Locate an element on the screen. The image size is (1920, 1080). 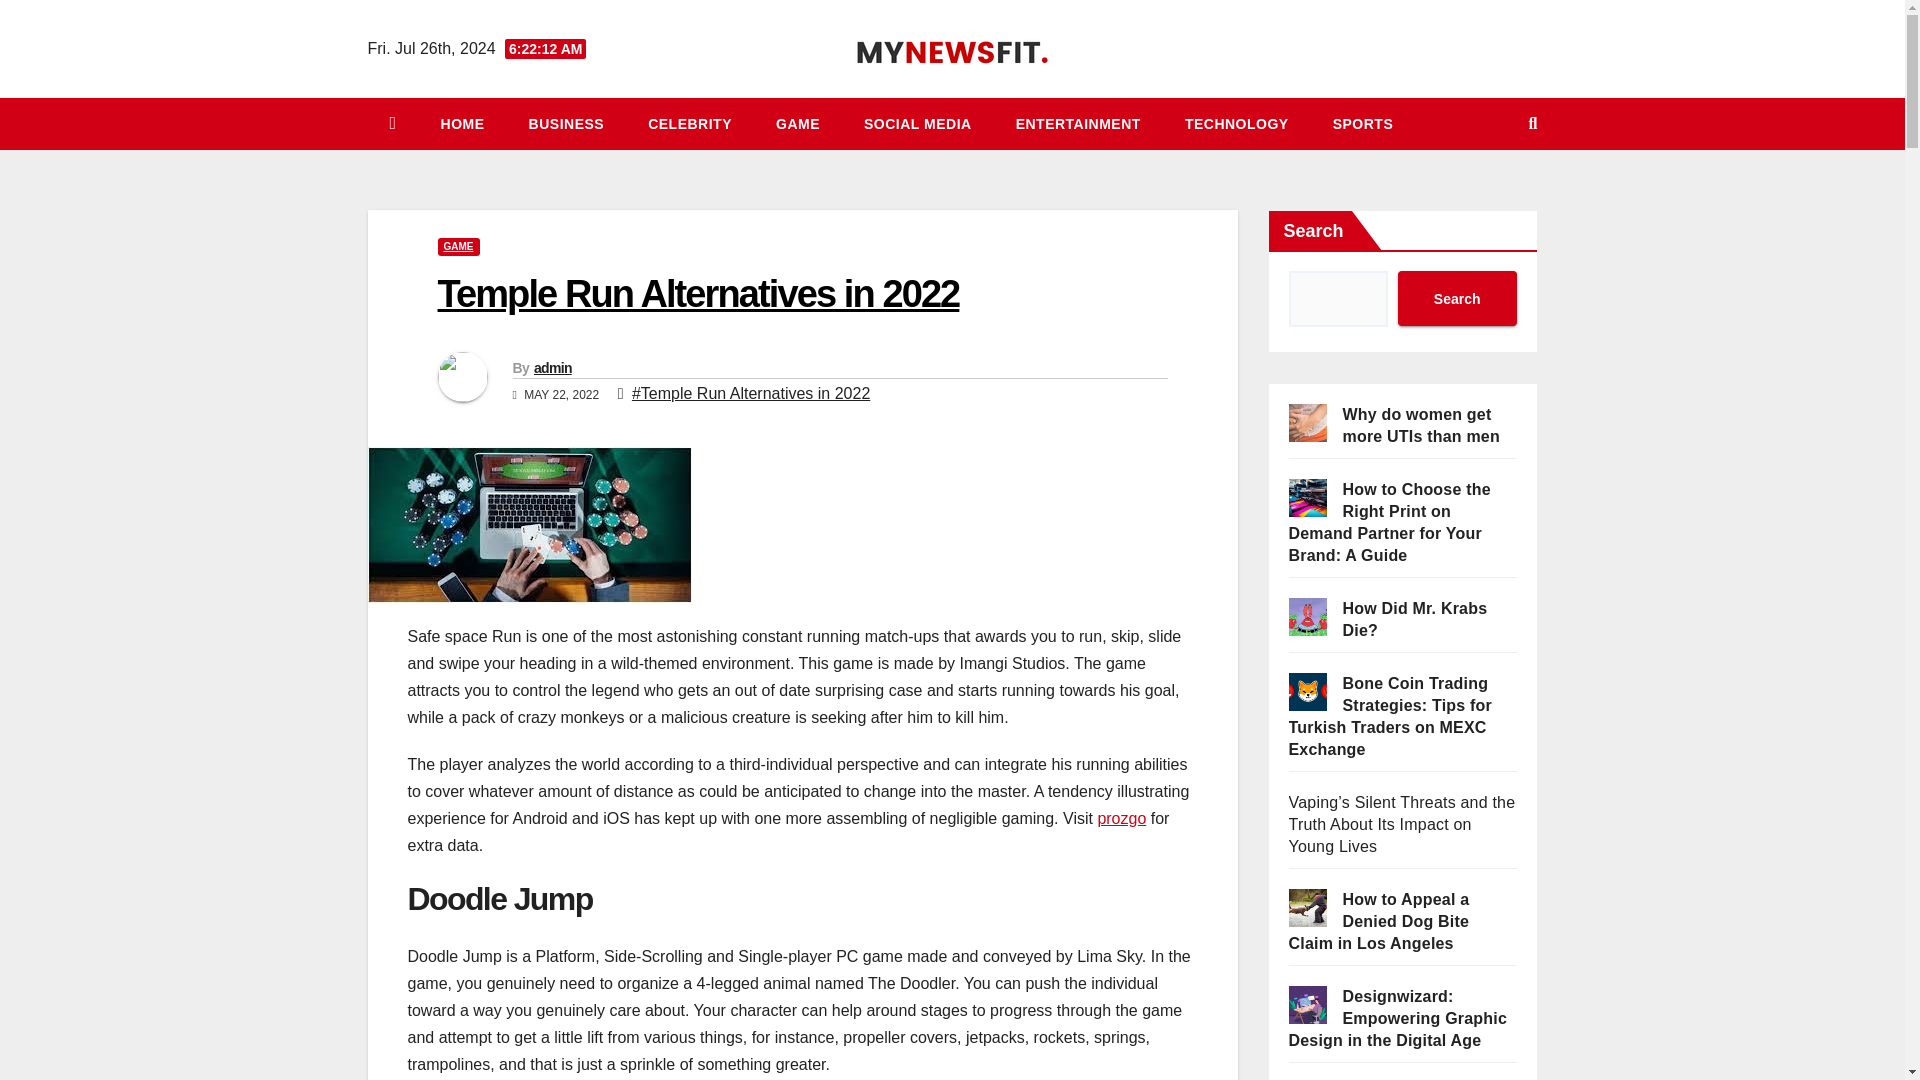
TECHNOLOGY is located at coordinates (1237, 124).